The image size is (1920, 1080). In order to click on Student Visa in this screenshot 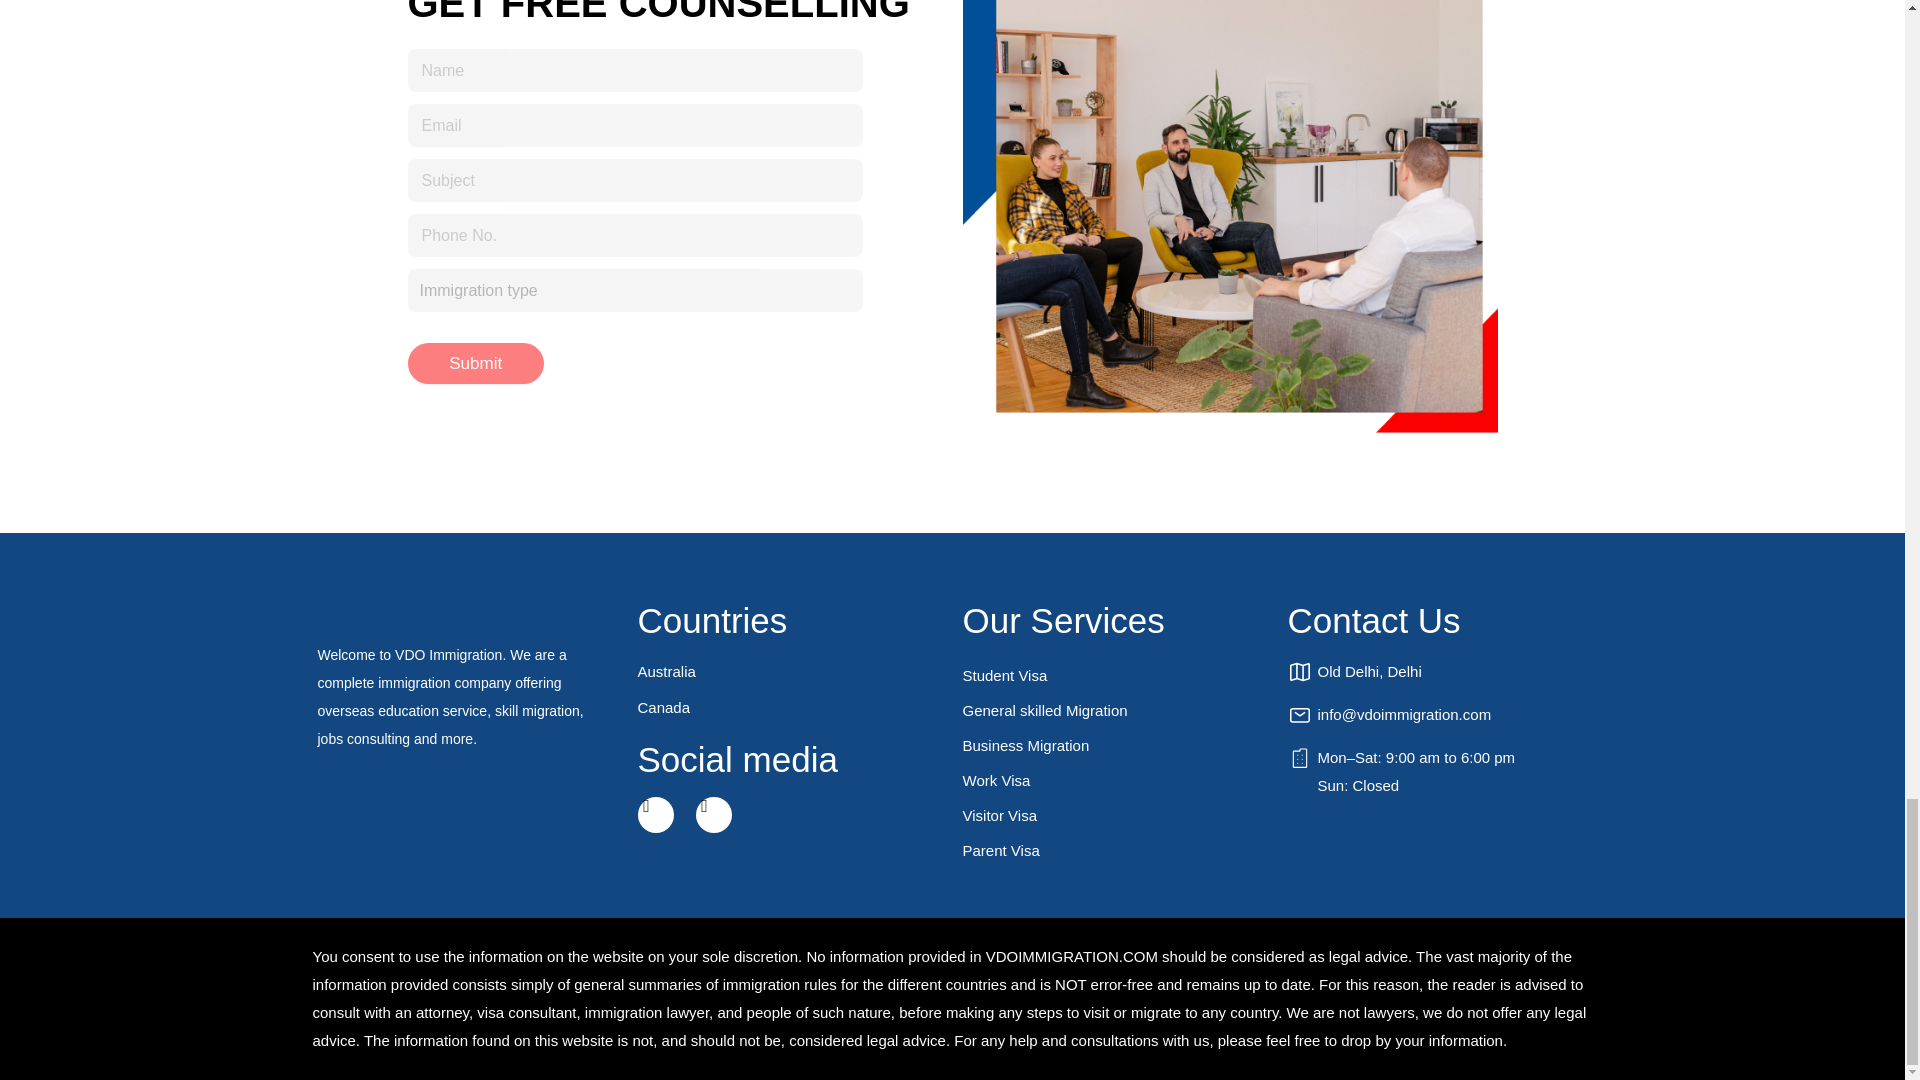, I will do `click(1114, 675)`.